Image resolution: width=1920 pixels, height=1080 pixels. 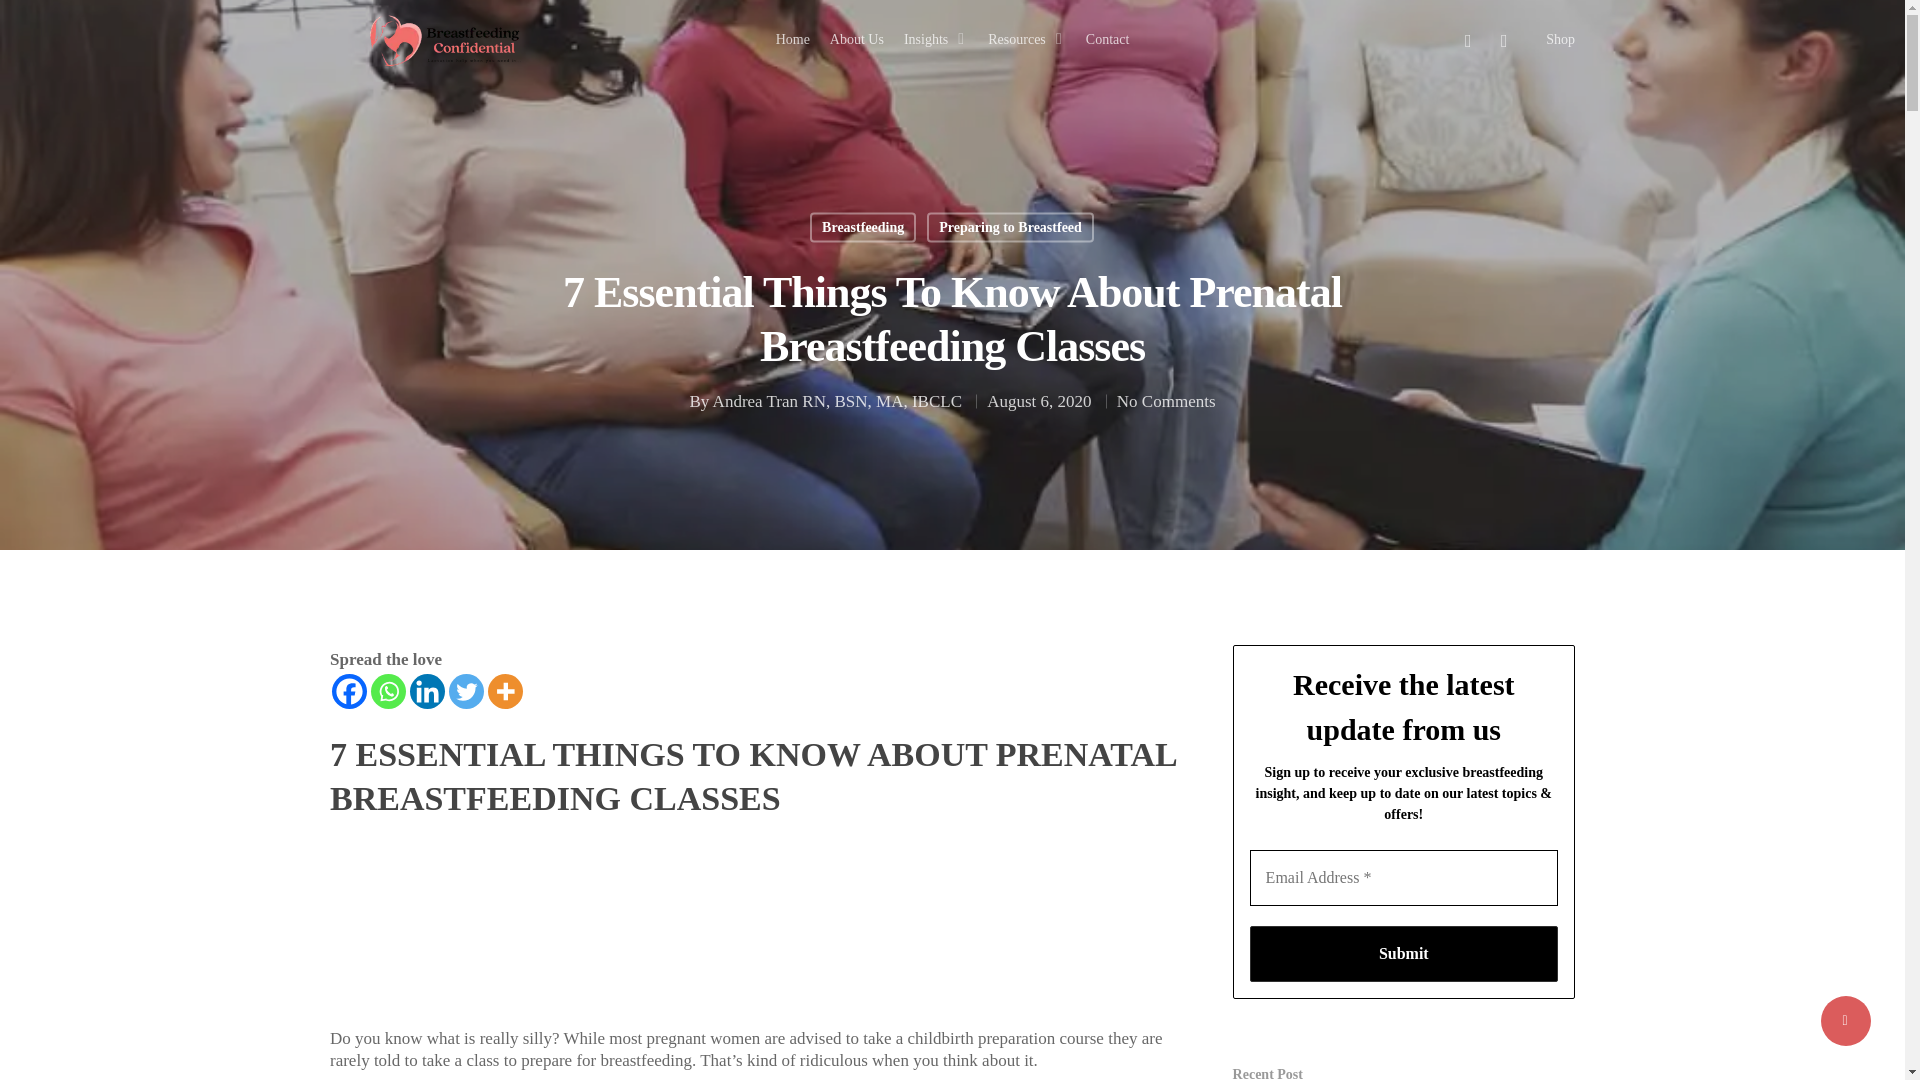 I want to click on Facebook, so click(x=349, y=690).